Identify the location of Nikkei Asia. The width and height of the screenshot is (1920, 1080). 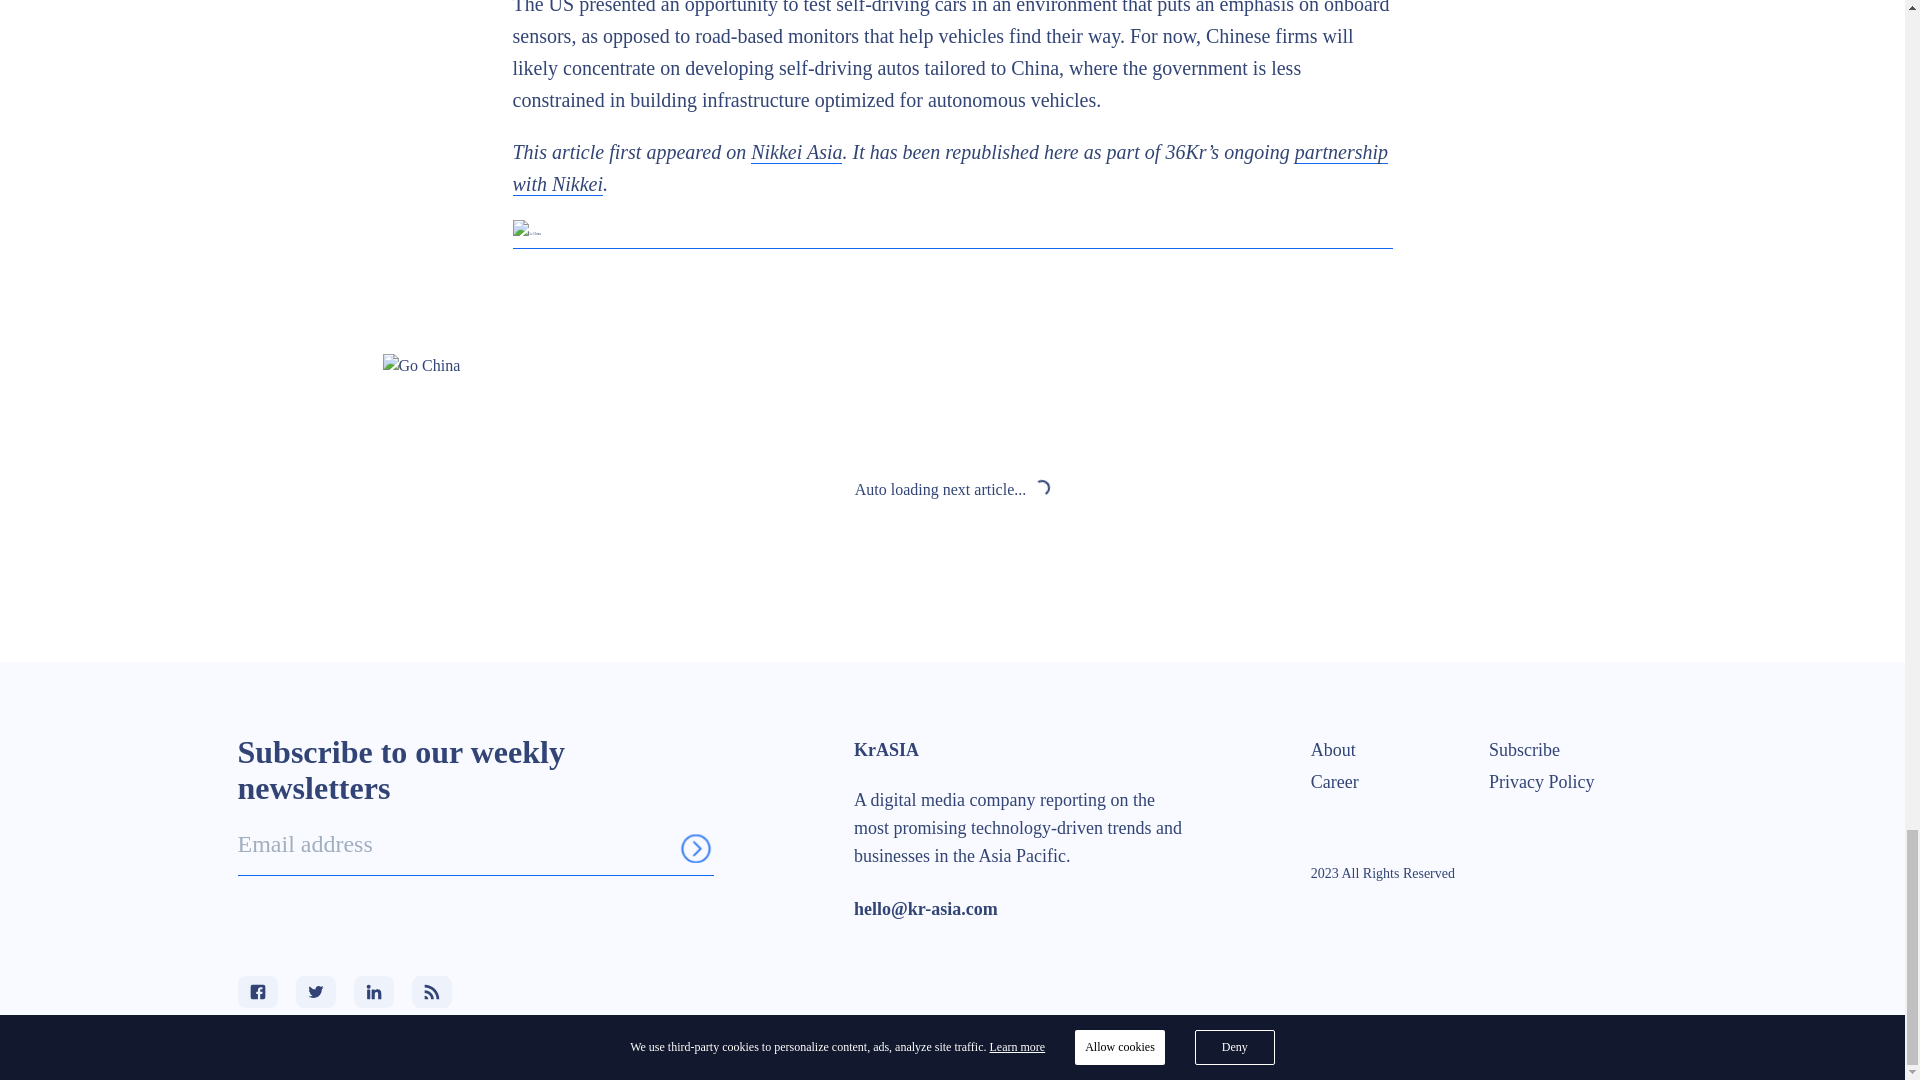
(796, 152).